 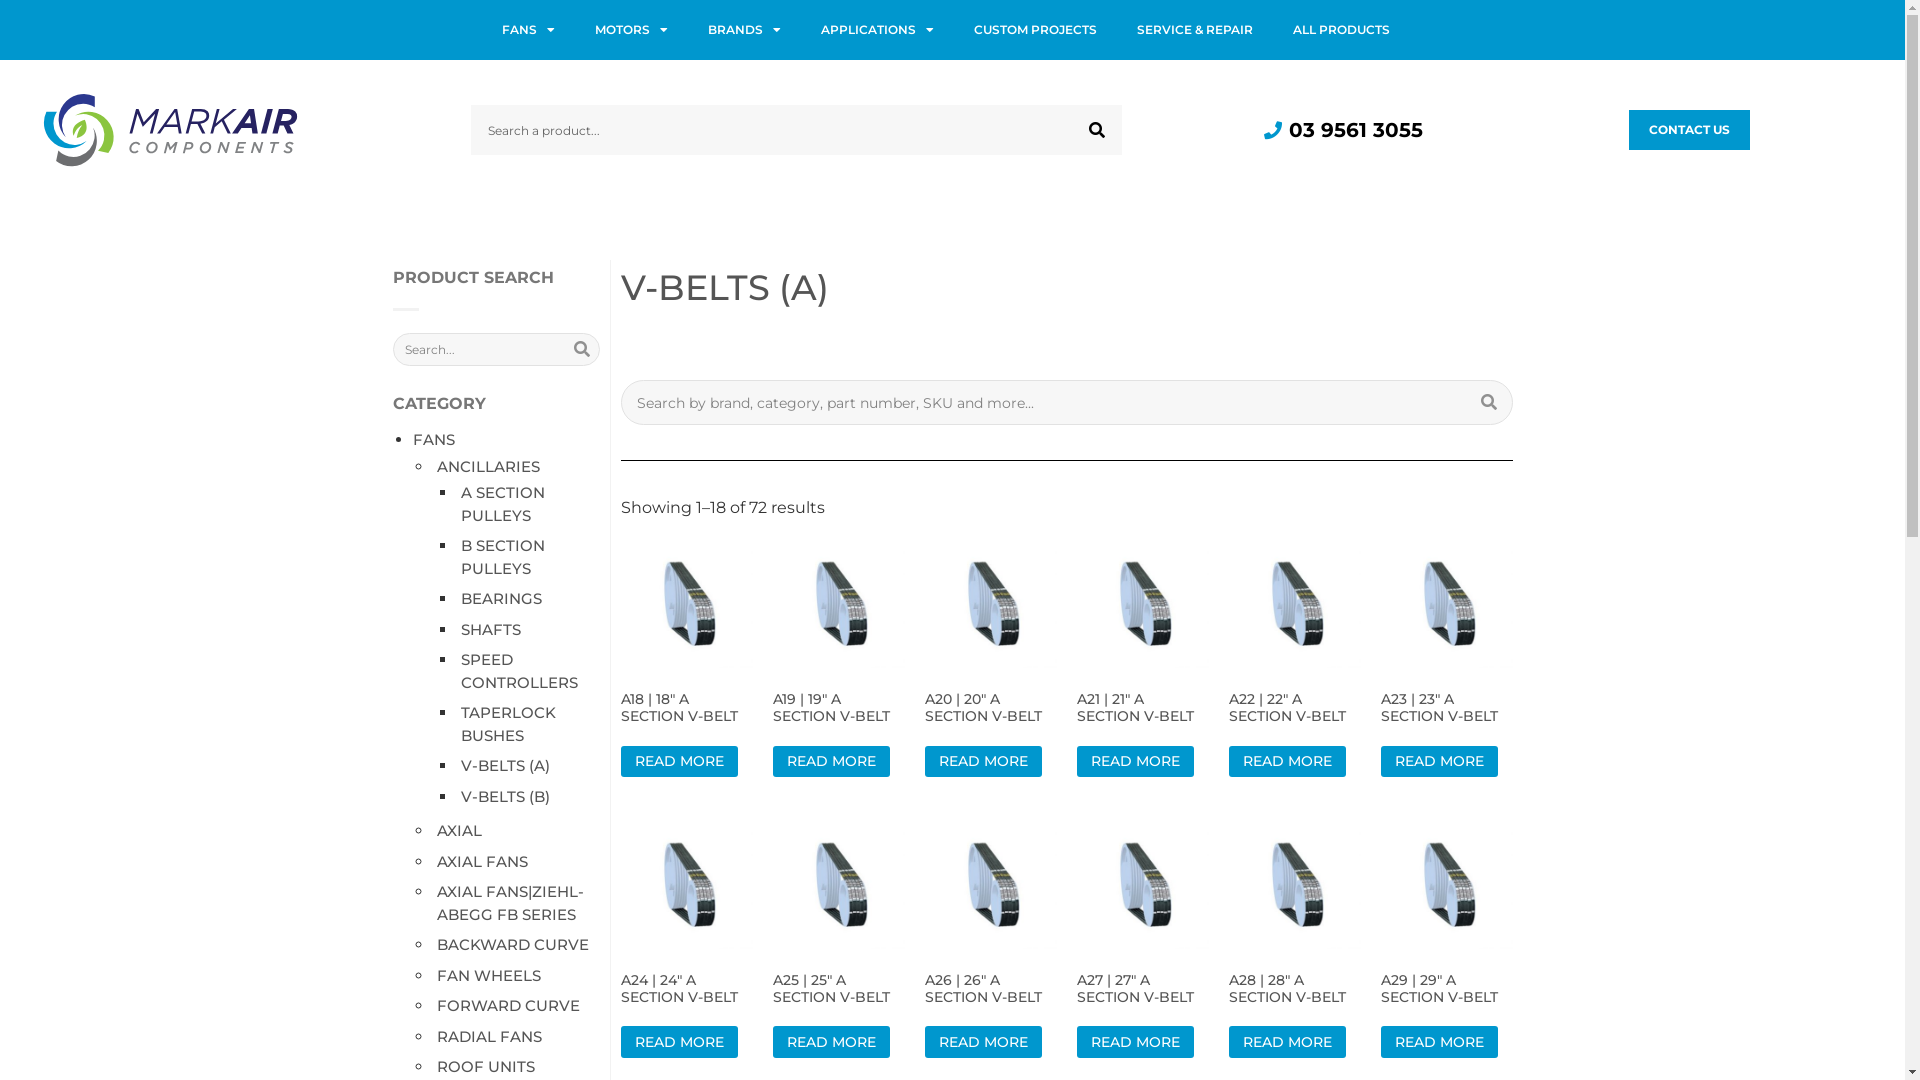 What do you see at coordinates (528, 30) in the screenshot?
I see `FANS` at bounding box center [528, 30].